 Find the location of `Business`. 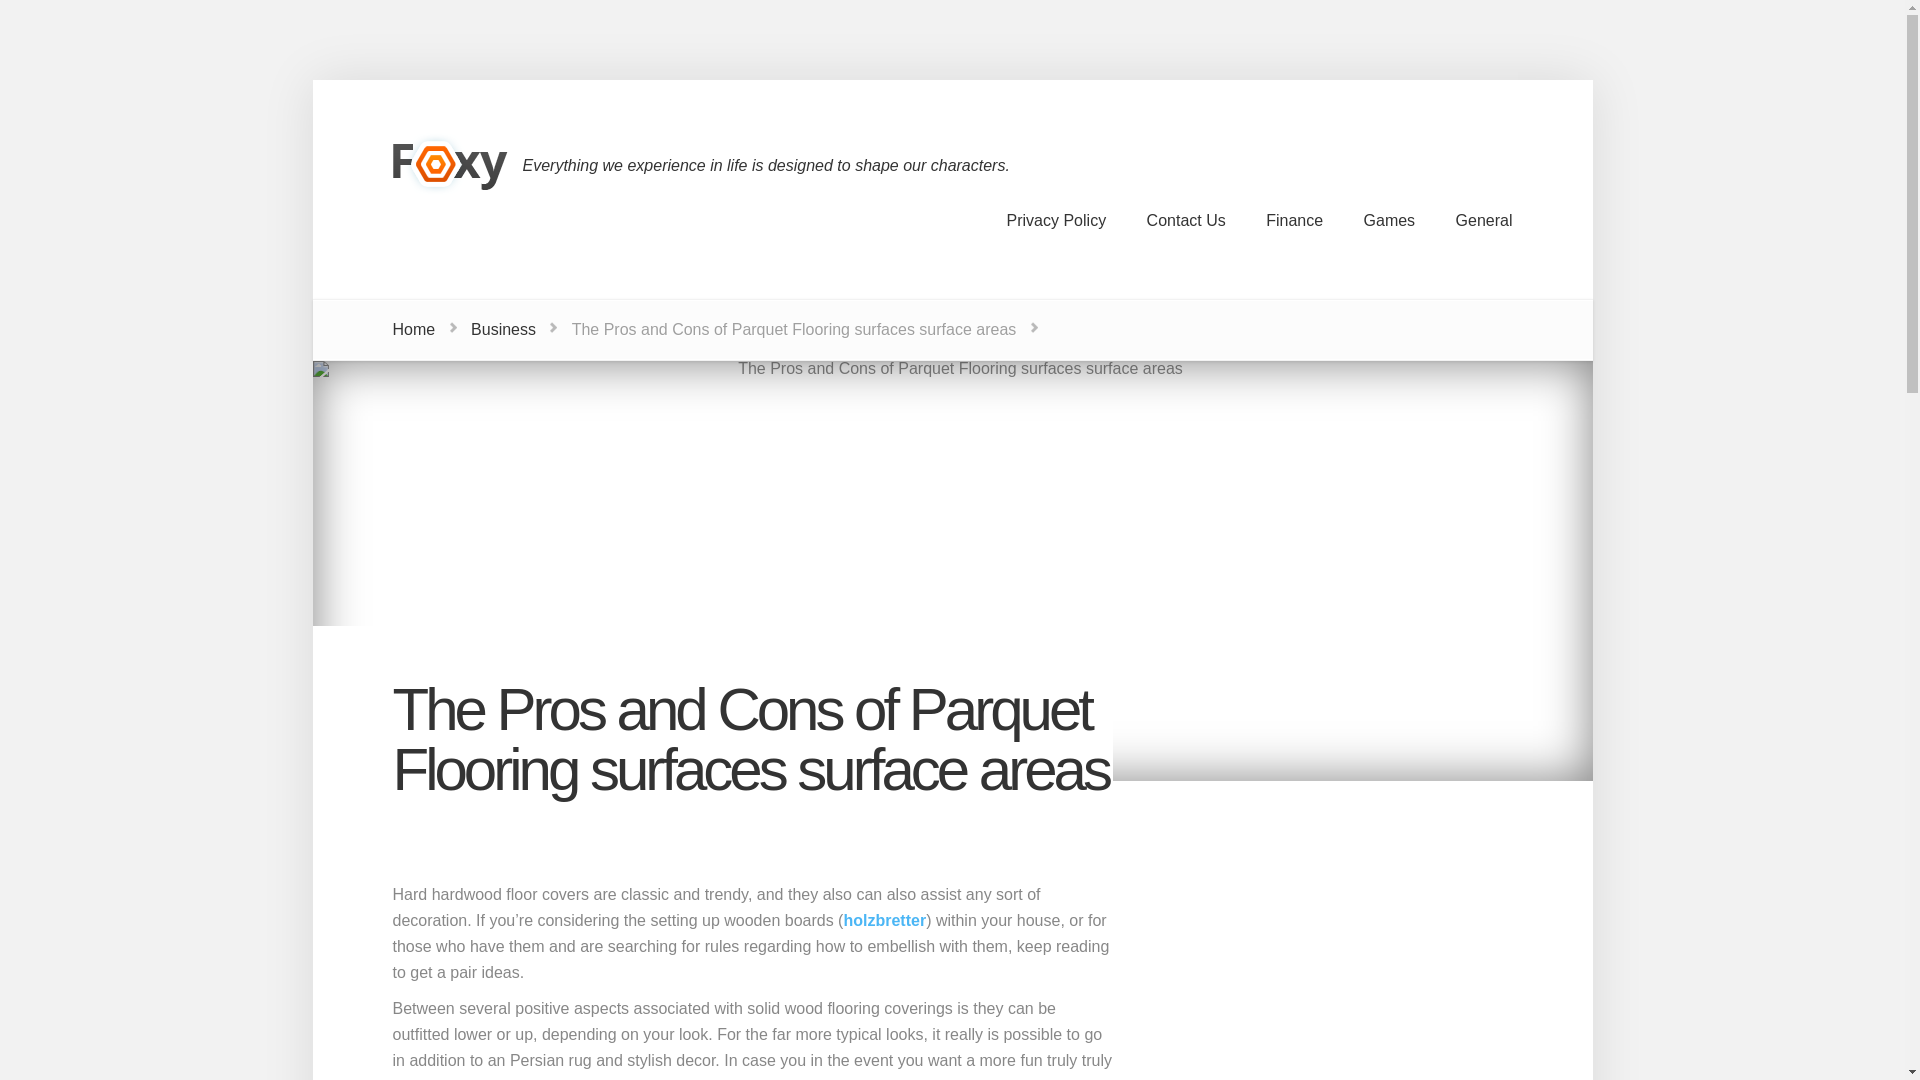

Business is located at coordinates (502, 329).